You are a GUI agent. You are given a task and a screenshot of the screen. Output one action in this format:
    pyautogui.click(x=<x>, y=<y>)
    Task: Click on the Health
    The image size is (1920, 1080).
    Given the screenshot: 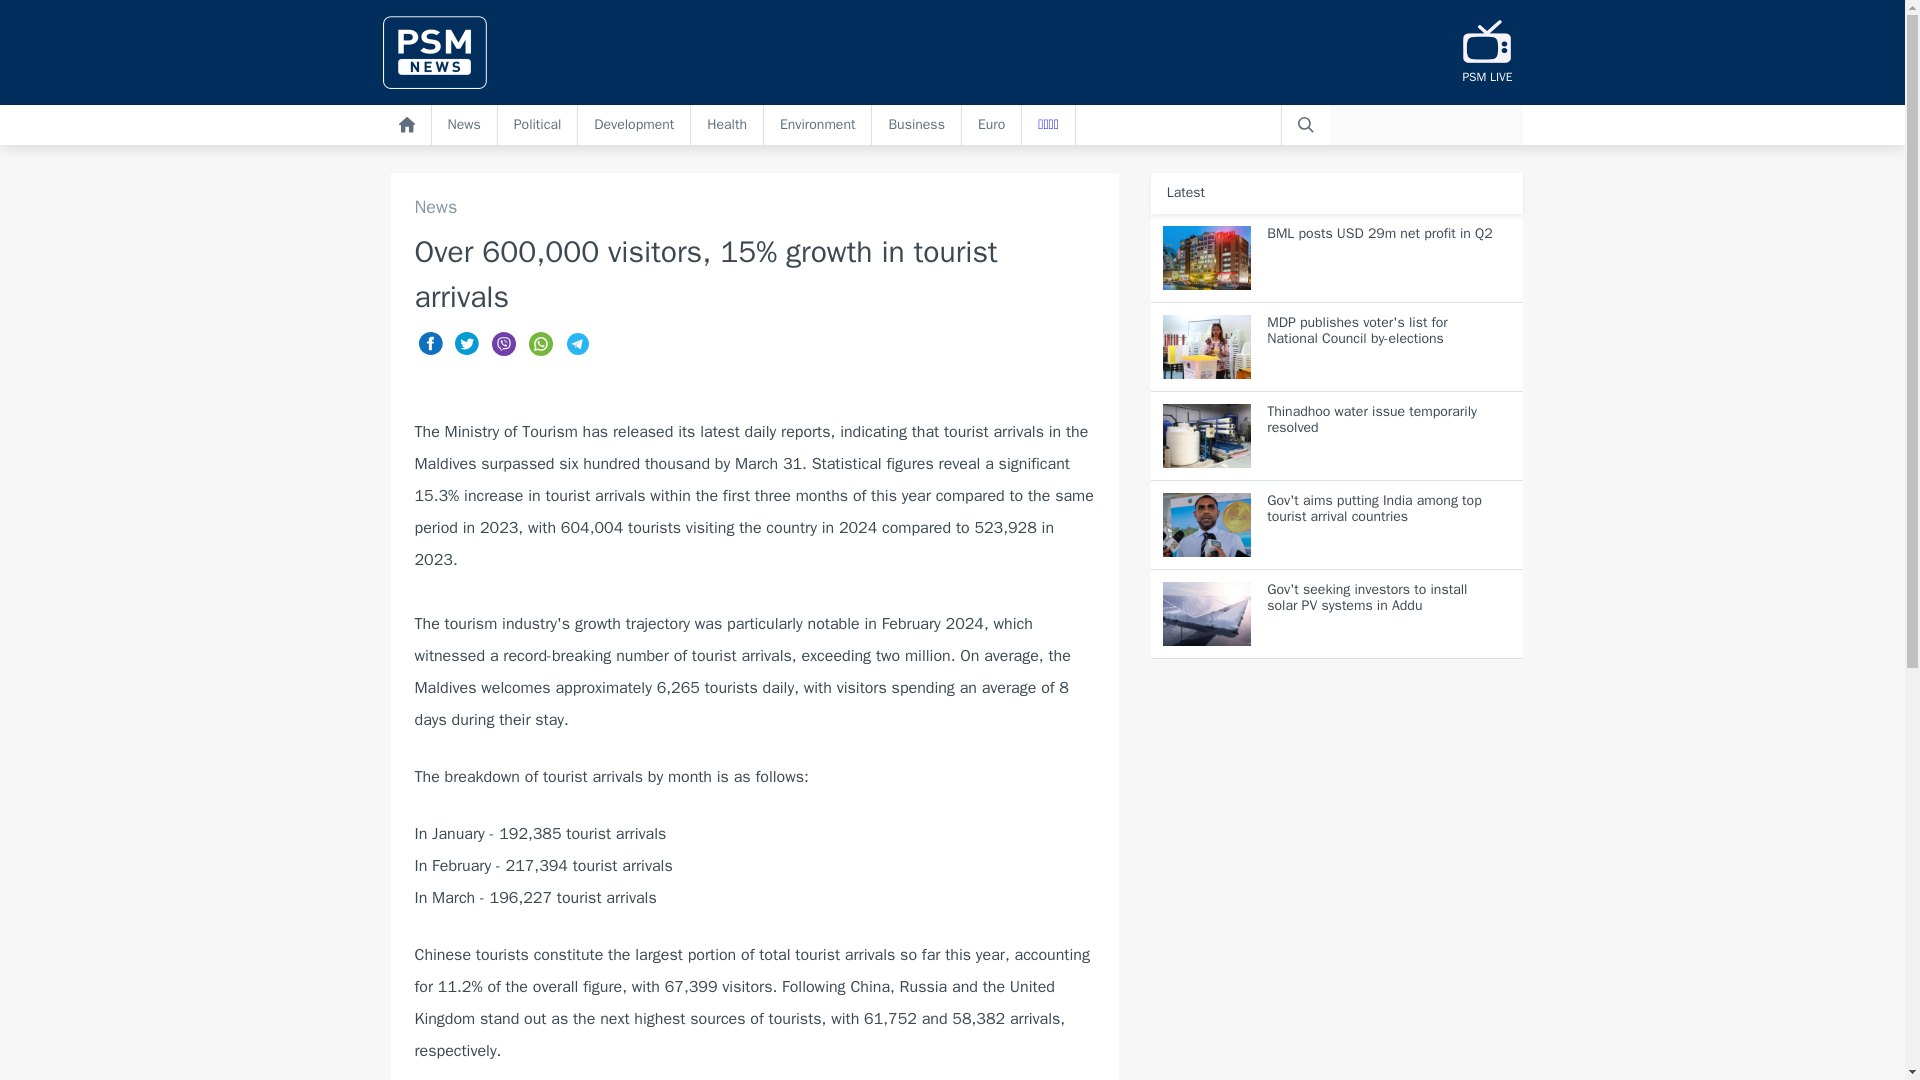 What is the action you would take?
    pyautogui.click(x=728, y=124)
    